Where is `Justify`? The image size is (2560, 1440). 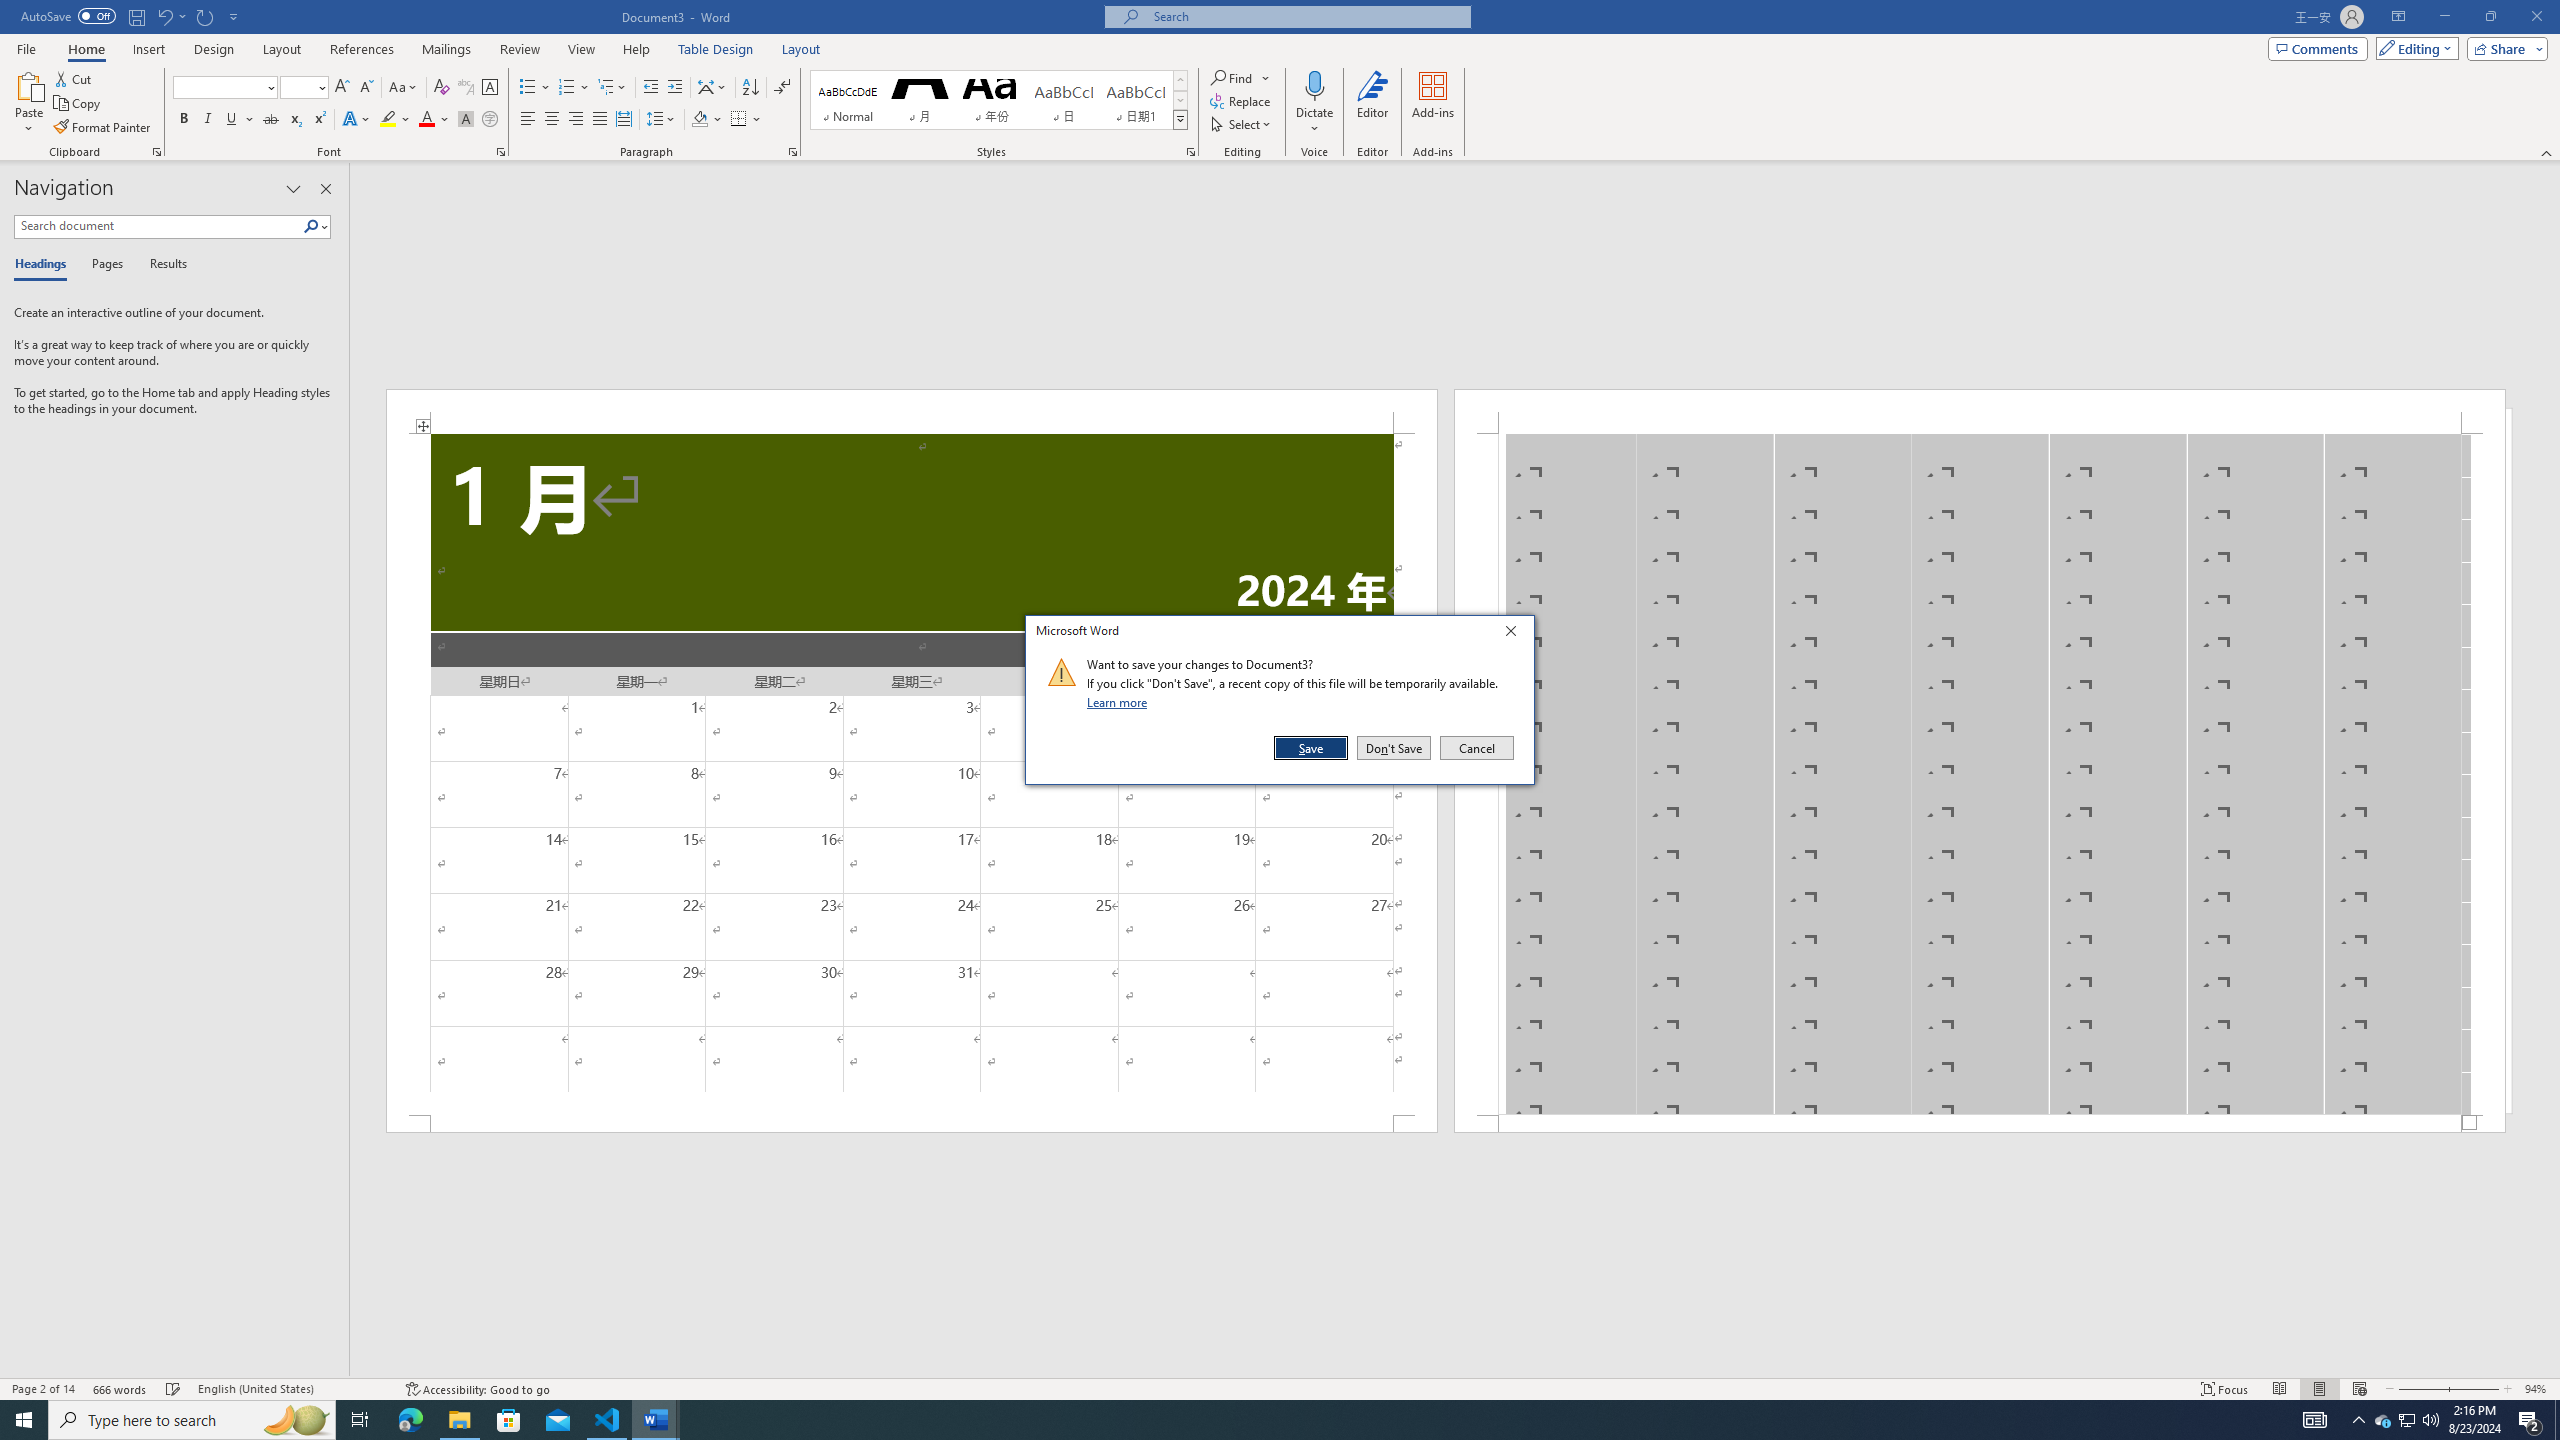
Justify is located at coordinates (600, 120).